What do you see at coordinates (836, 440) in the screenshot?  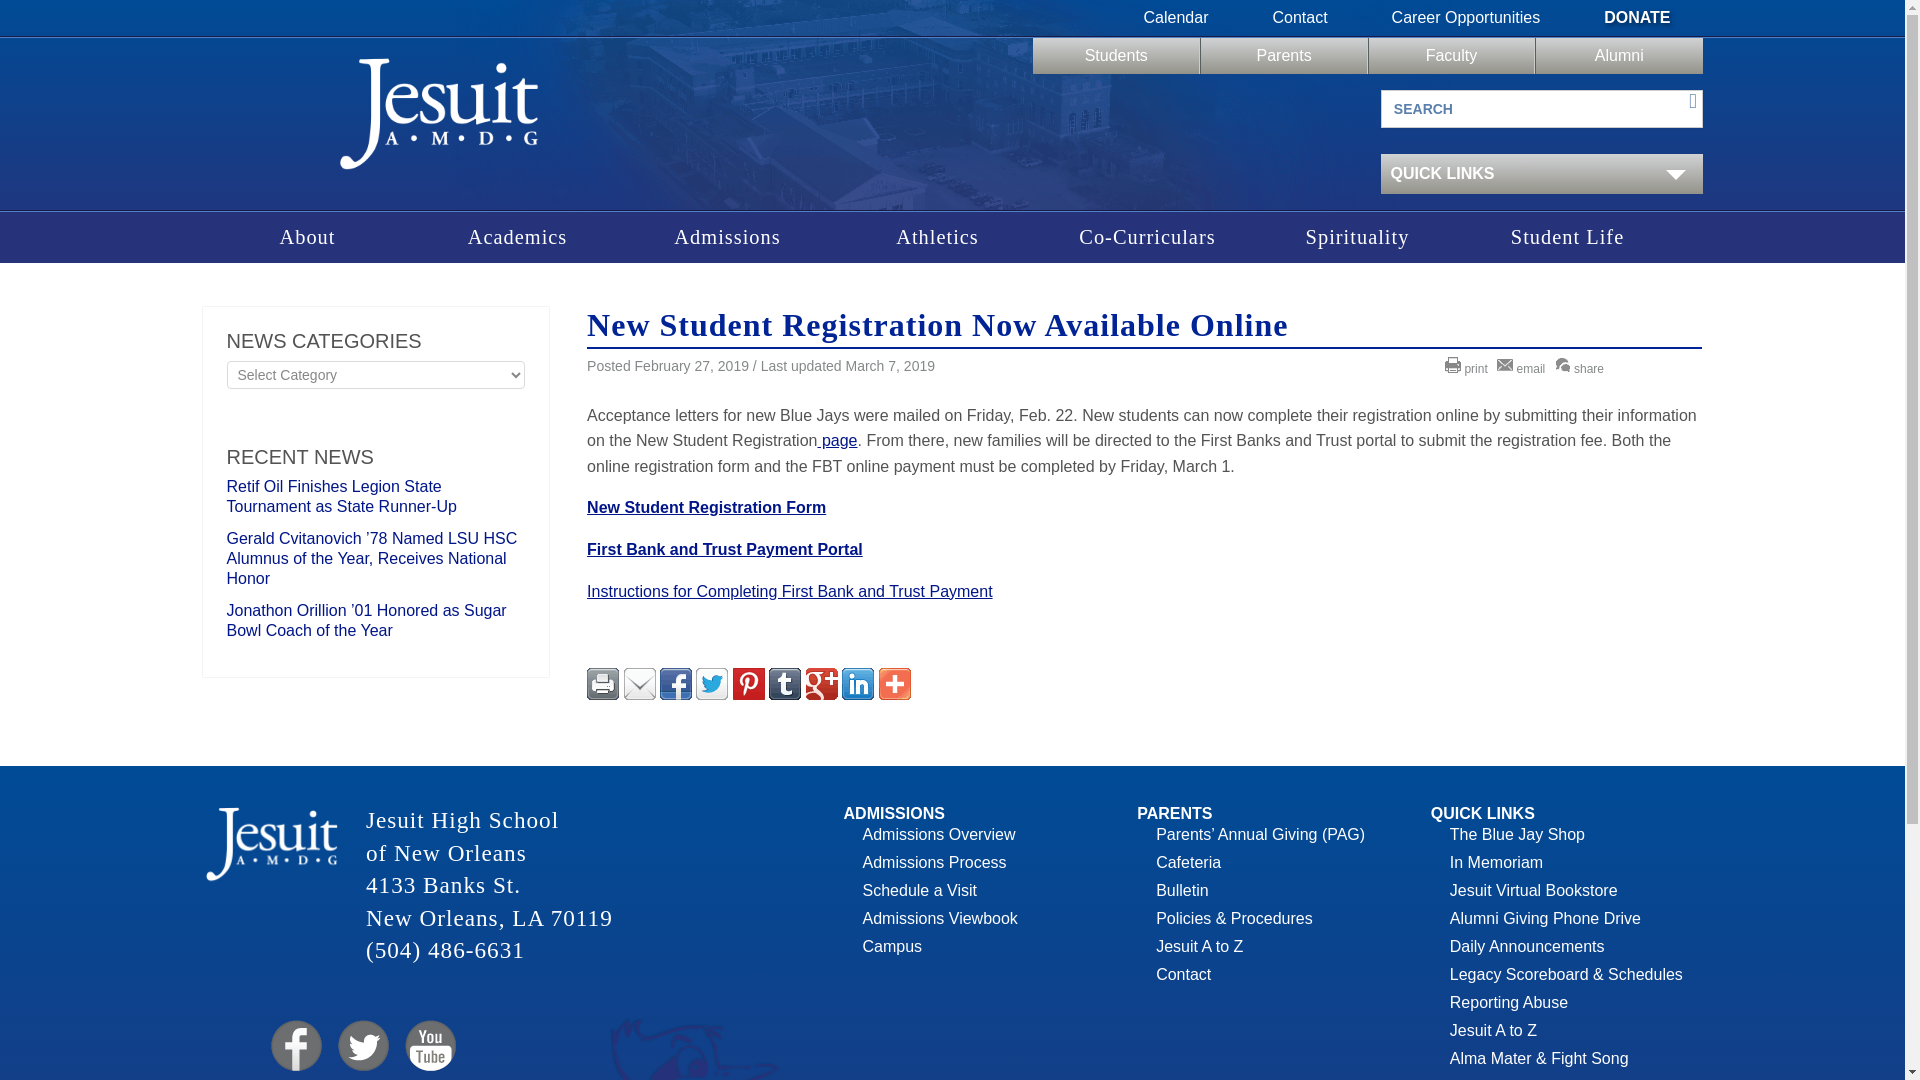 I see `page` at bounding box center [836, 440].